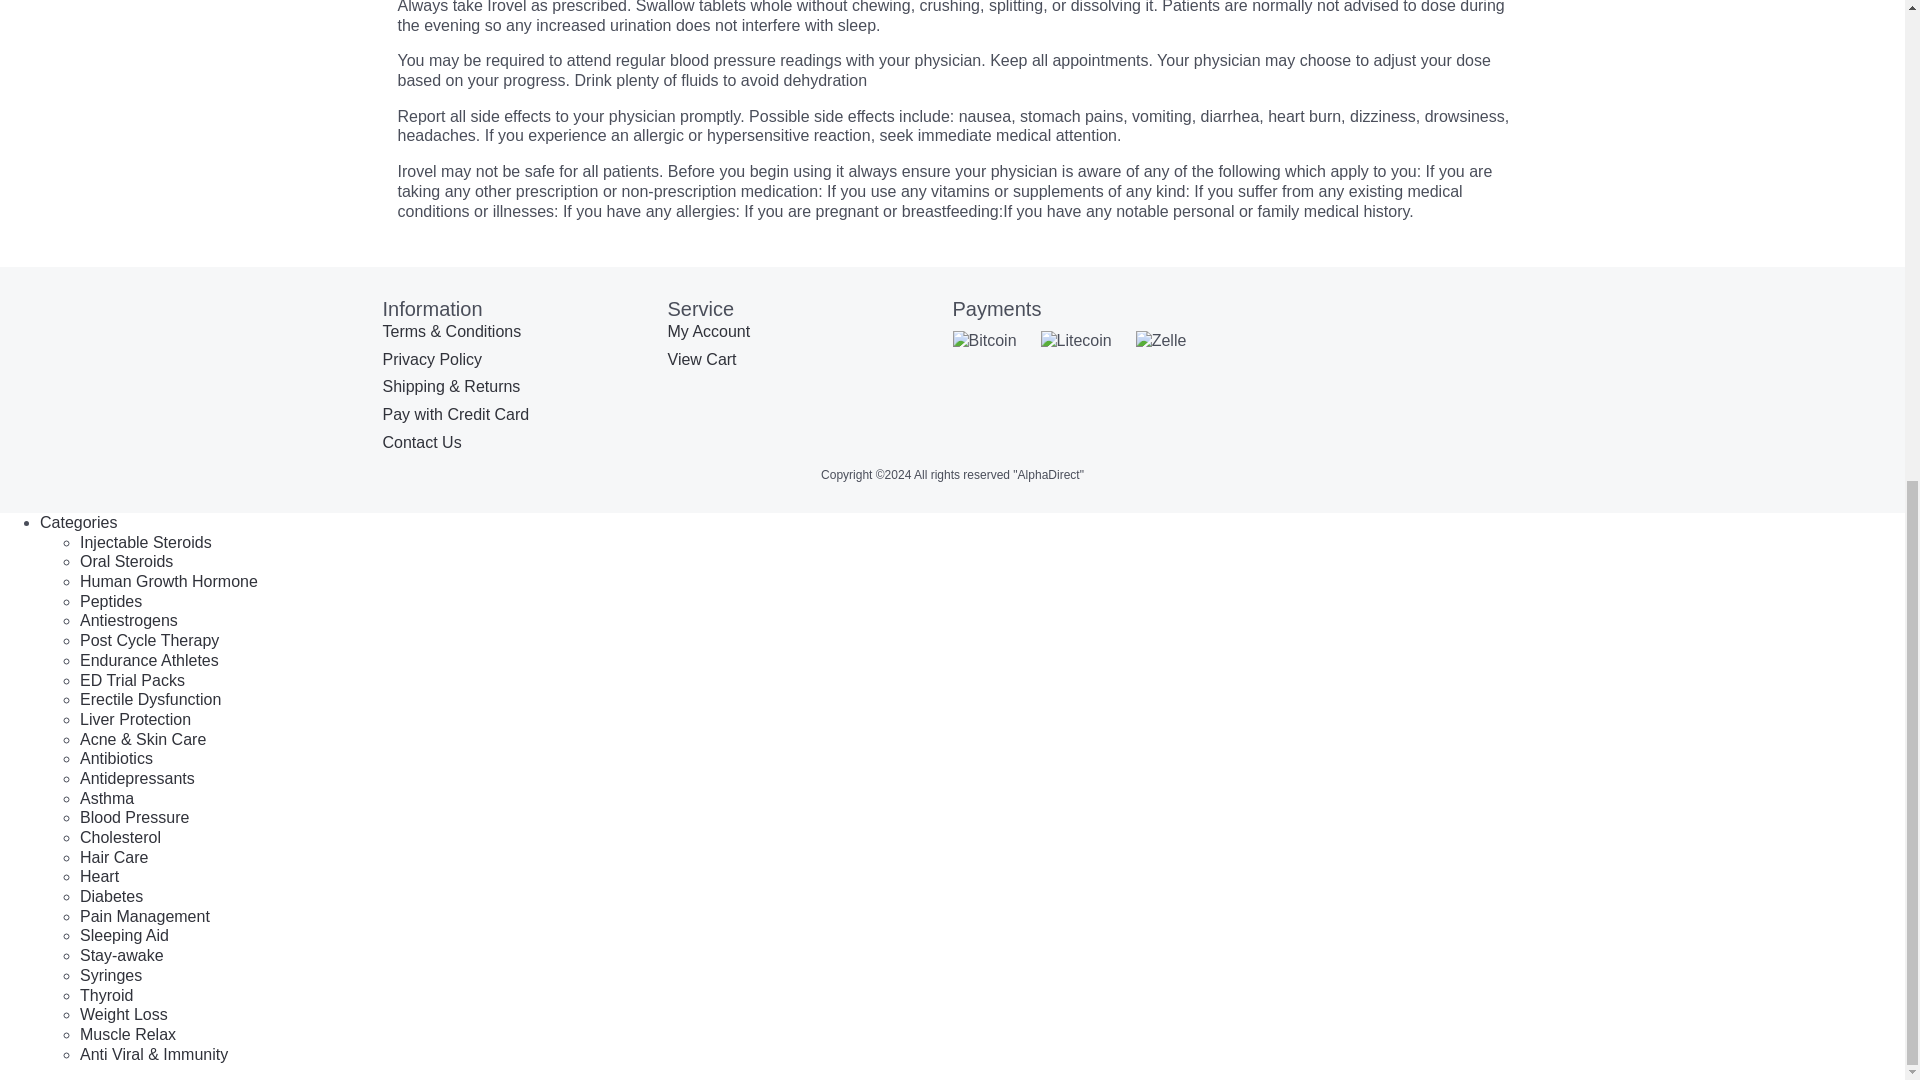  What do you see at coordinates (709, 331) in the screenshot?
I see `My Account` at bounding box center [709, 331].